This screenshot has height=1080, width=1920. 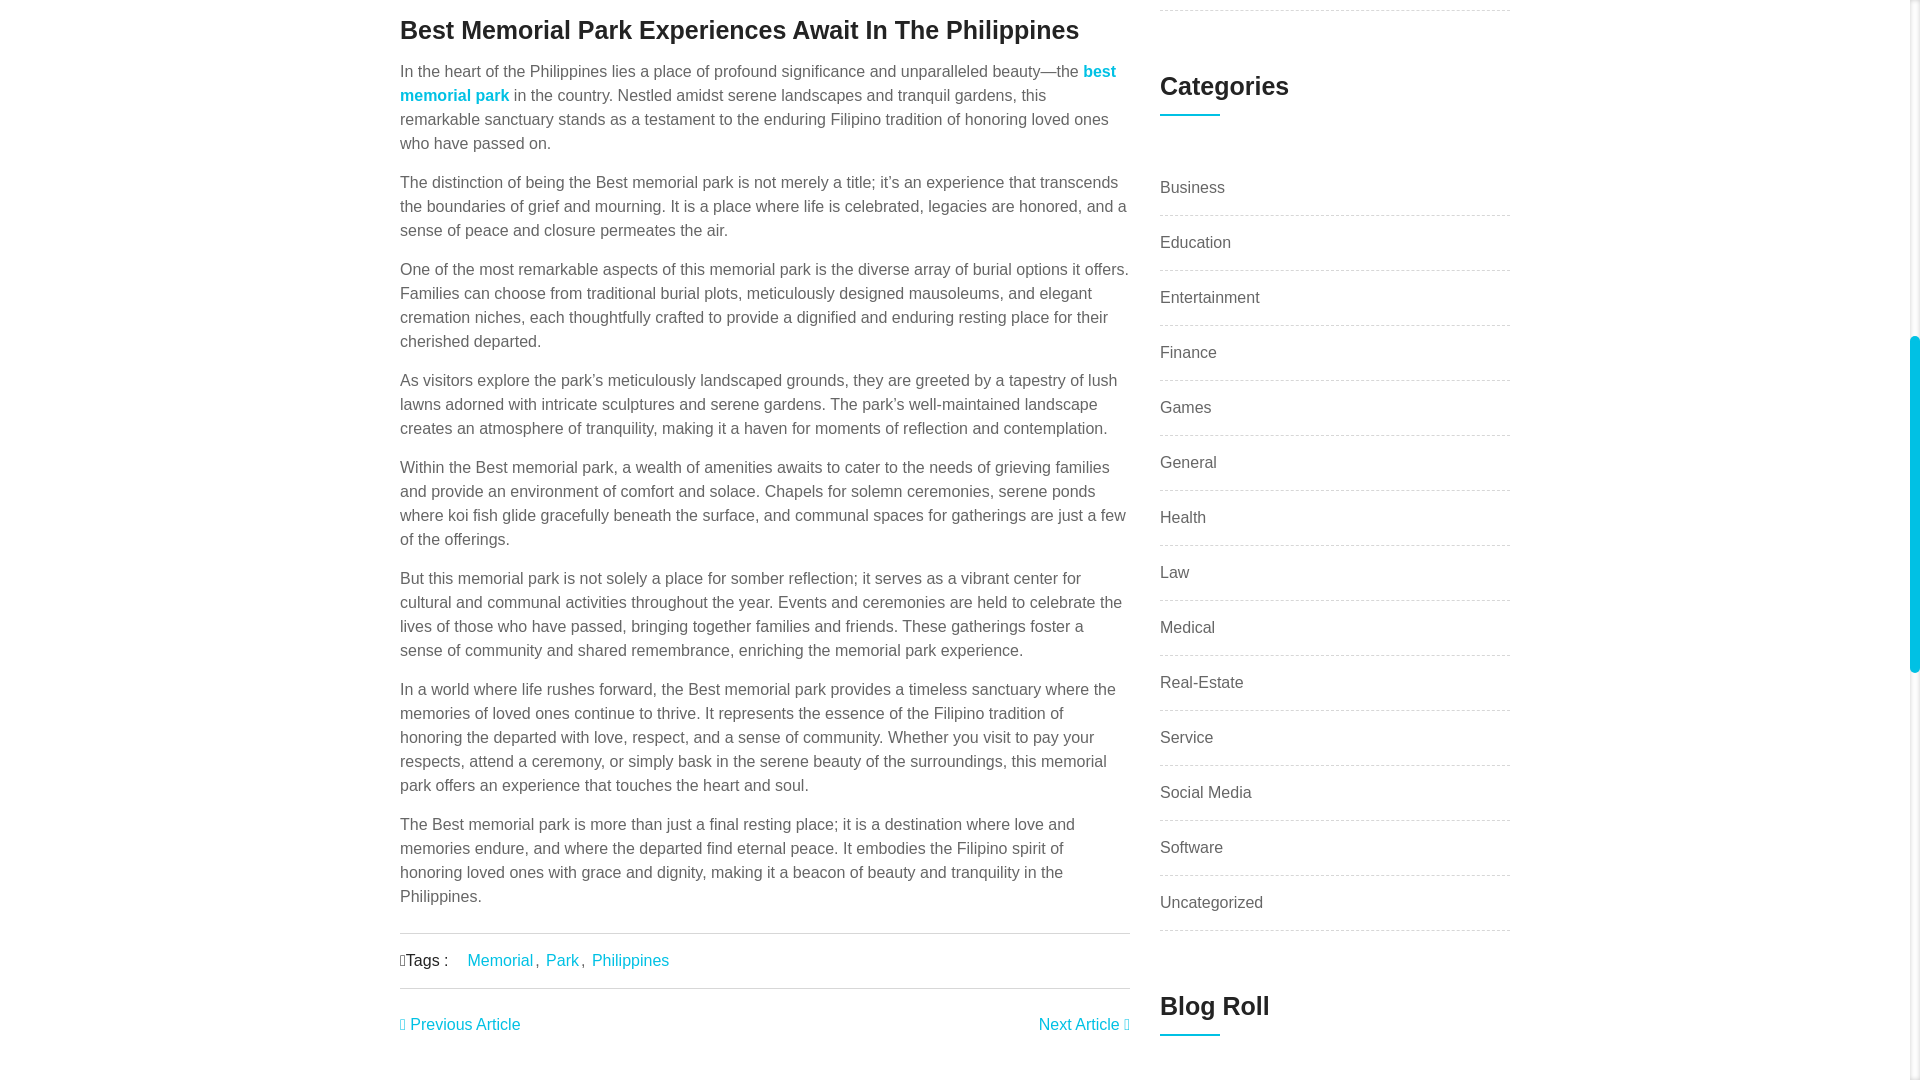 What do you see at coordinates (1185, 408) in the screenshot?
I see `Games` at bounding box center [1185, 408].